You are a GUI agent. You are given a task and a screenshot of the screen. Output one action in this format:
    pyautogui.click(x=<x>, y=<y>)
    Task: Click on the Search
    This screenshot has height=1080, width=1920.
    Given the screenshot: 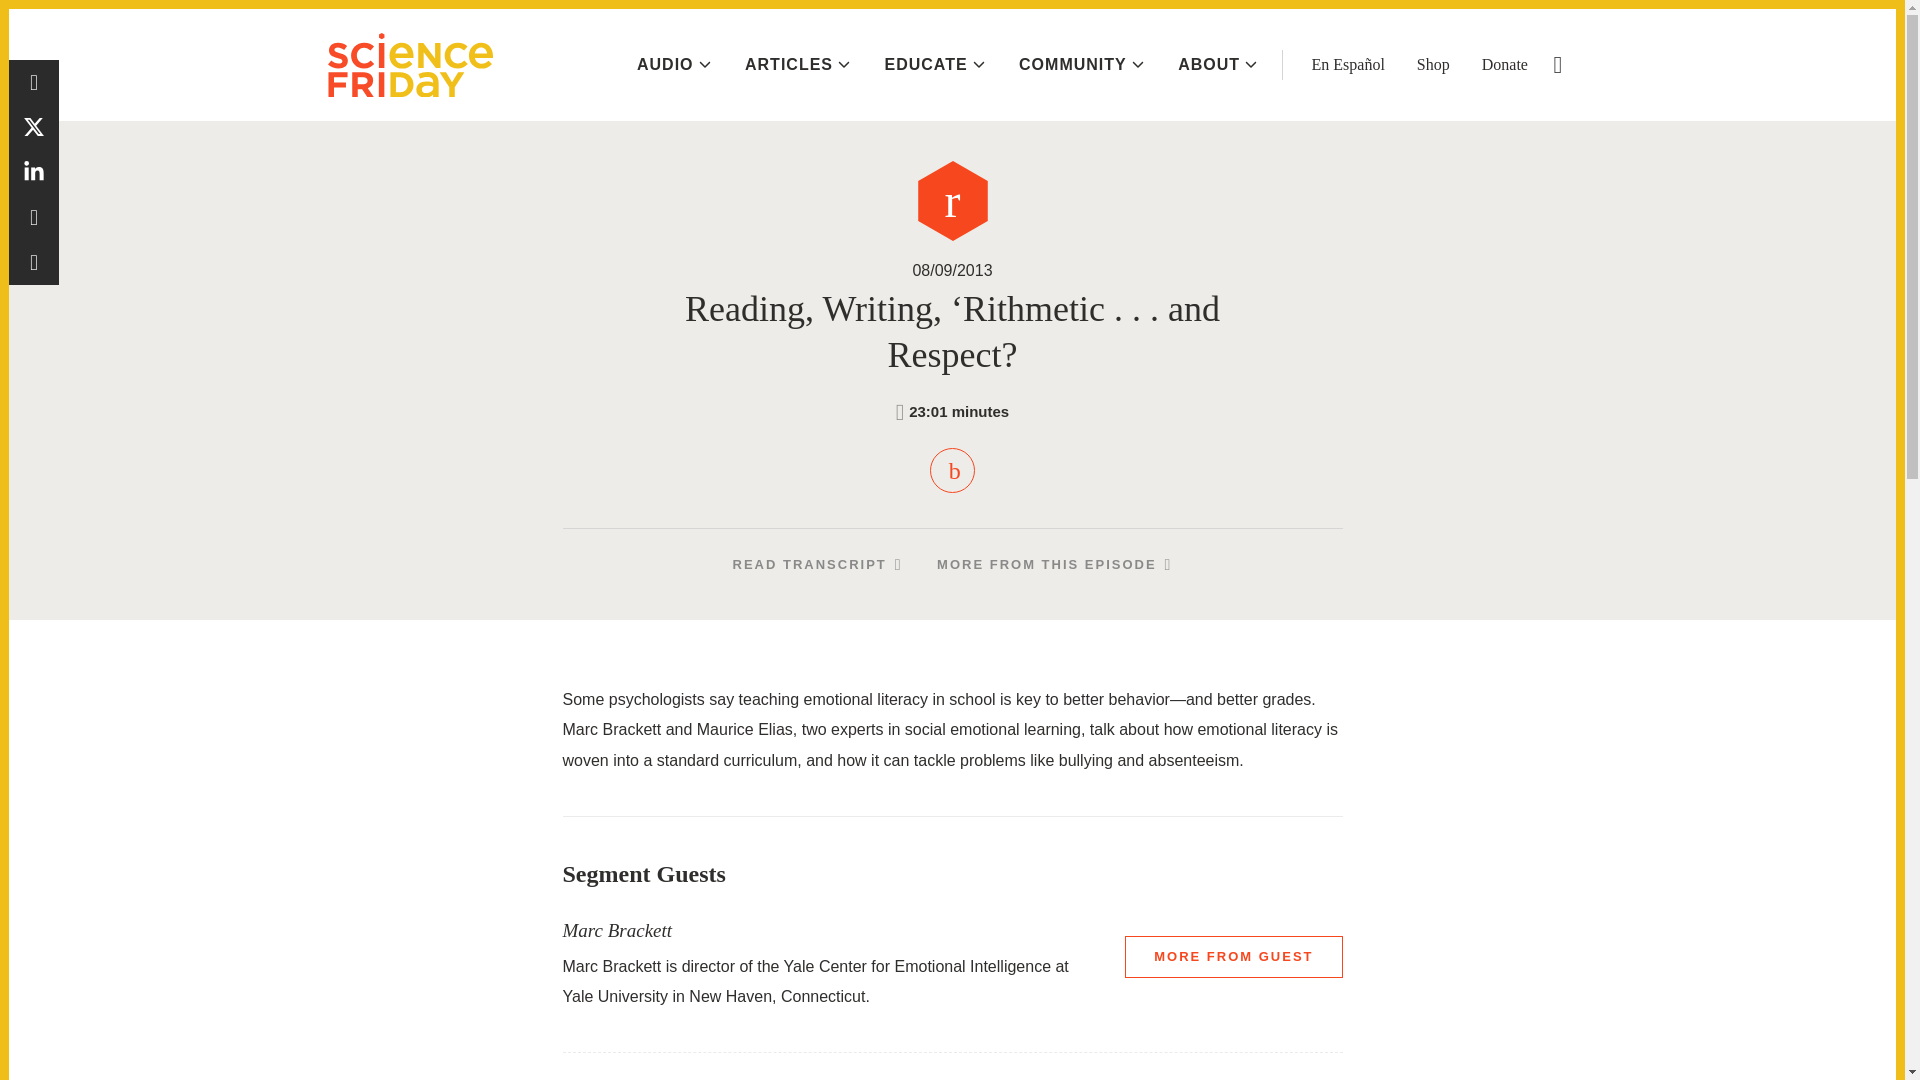 What is the action you would take?
    pyautogui.click(x=1558, y=64)
    